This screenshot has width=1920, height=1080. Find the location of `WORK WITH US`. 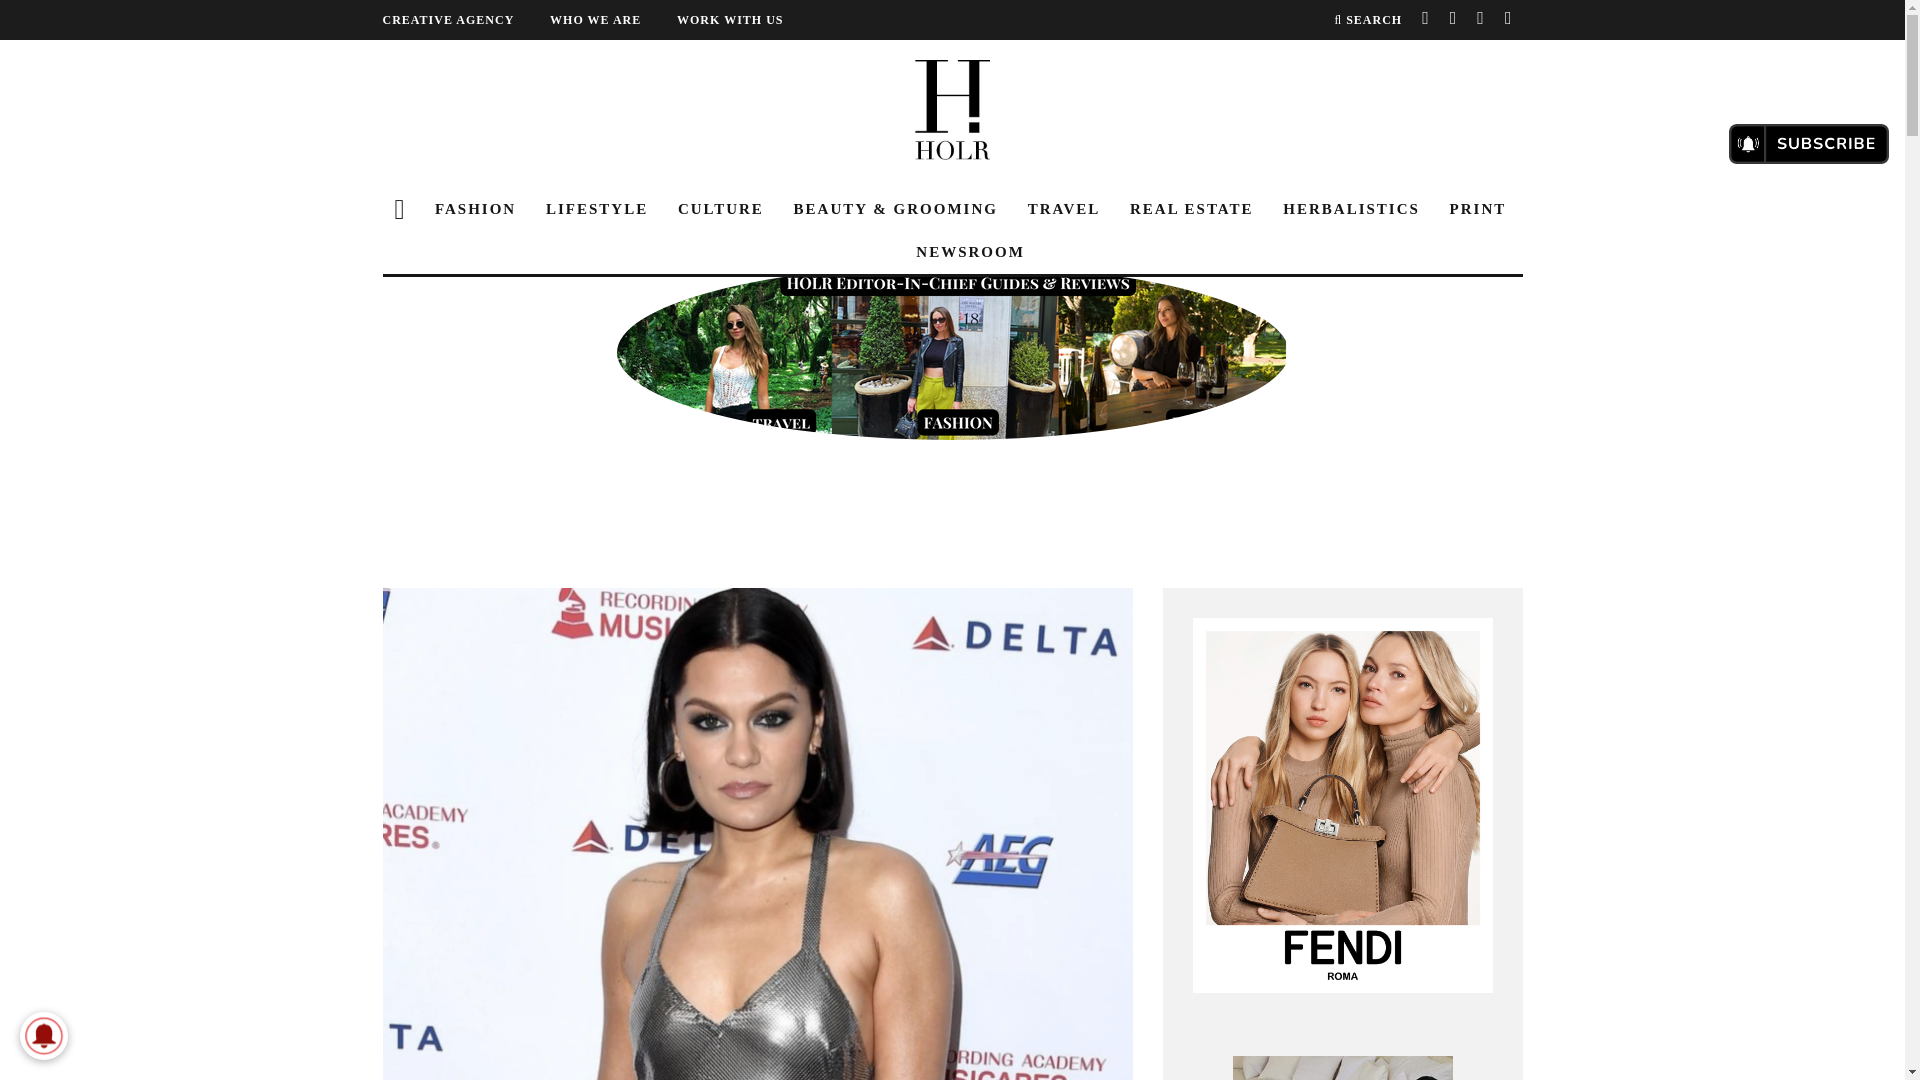

WORK WITH US is located at coordinates (746, 20).